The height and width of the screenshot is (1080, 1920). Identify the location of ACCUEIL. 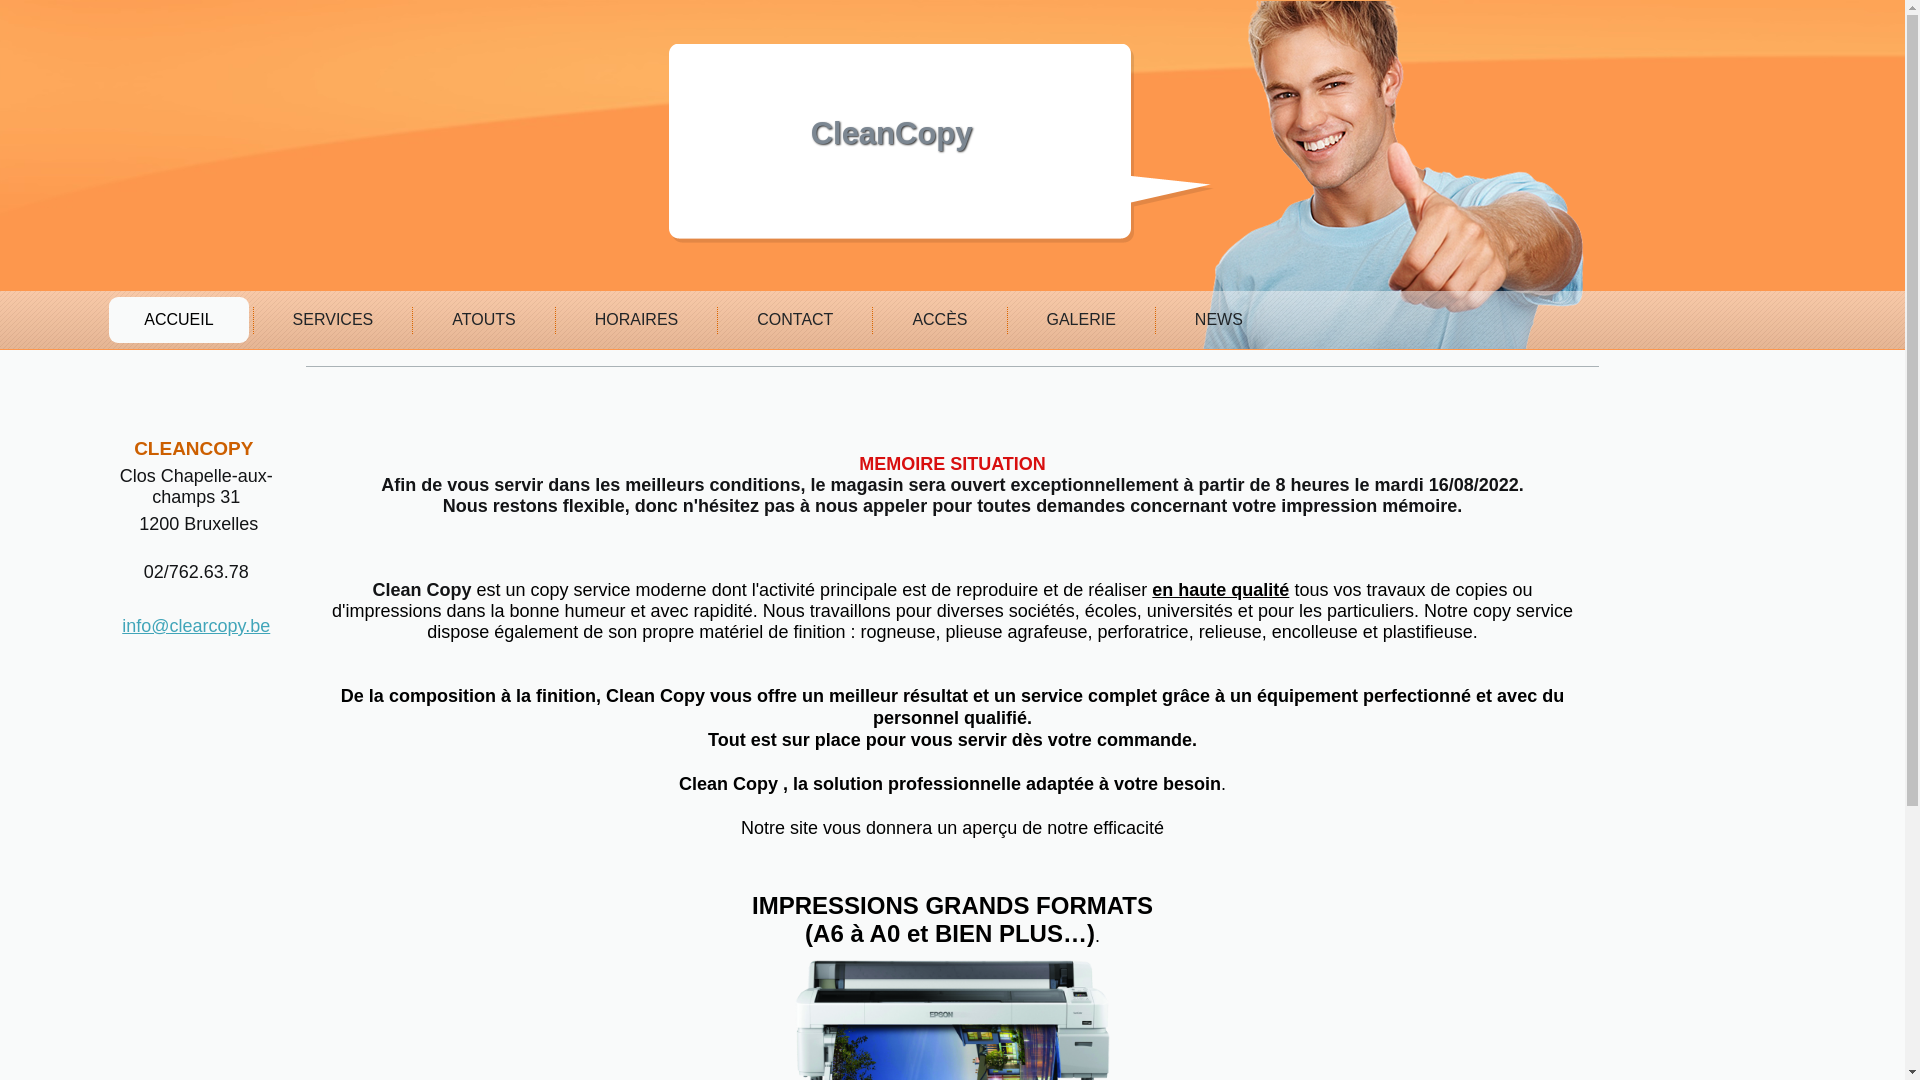
(178, 320).